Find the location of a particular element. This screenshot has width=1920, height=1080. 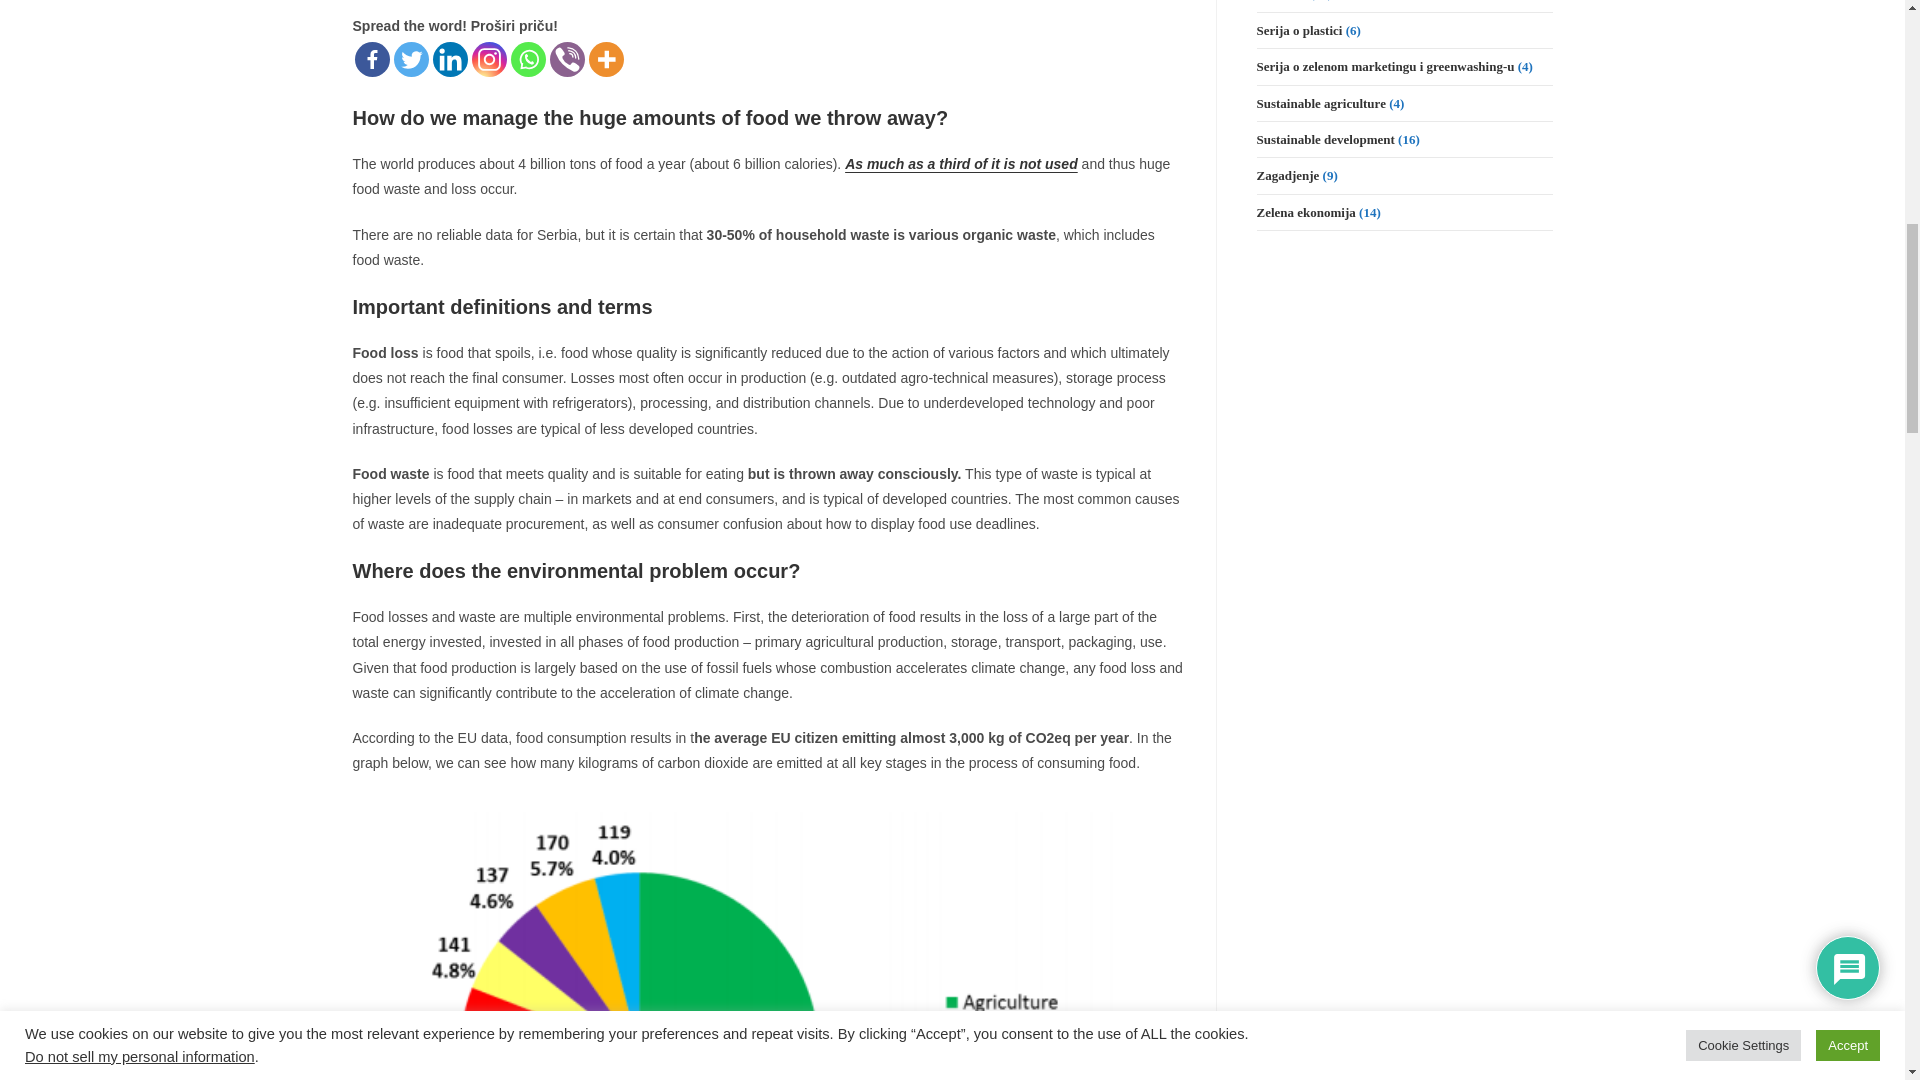

Facebook is located at coordinates (371, 59).